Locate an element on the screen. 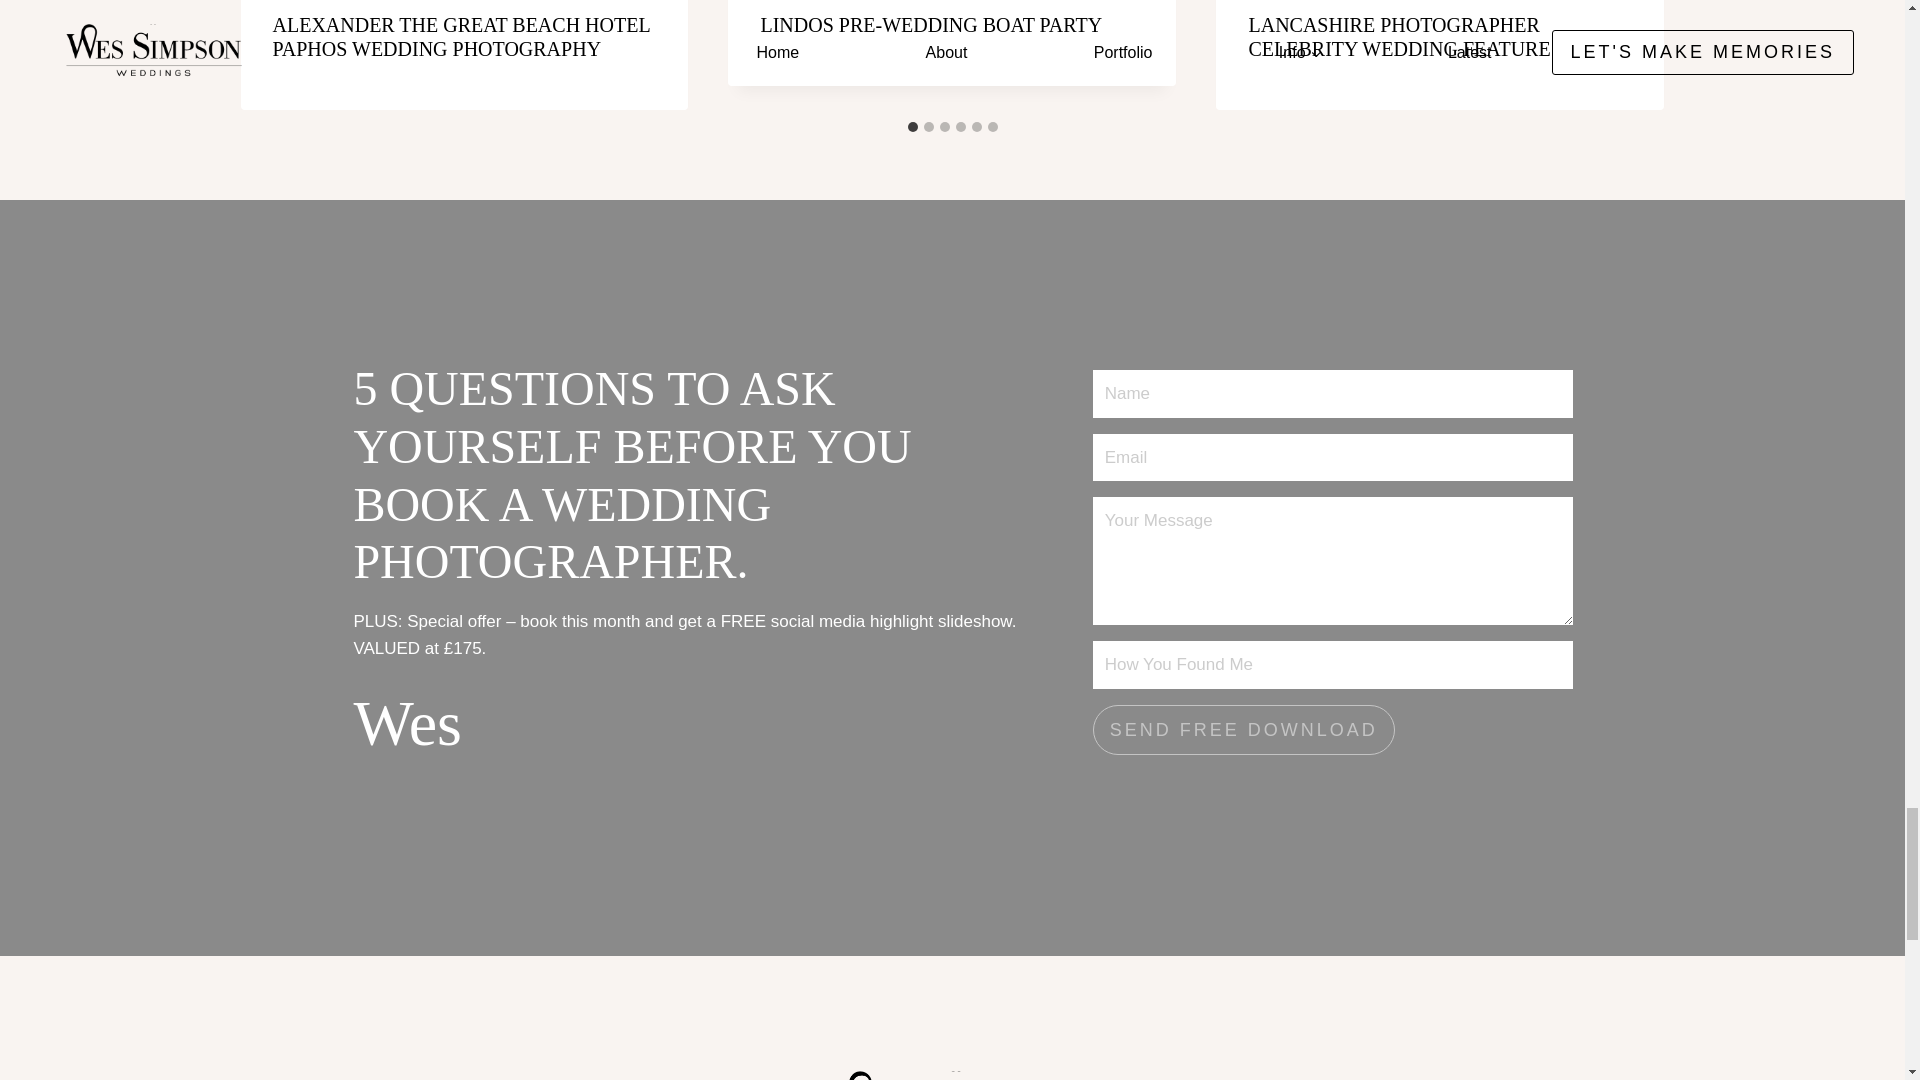 This screenshot has width=1920, height=1080. LANCASHIRE PHOTOGRAPHER CELEBRITY WEDDING FEATURE is located at coordinates (1398, 37).